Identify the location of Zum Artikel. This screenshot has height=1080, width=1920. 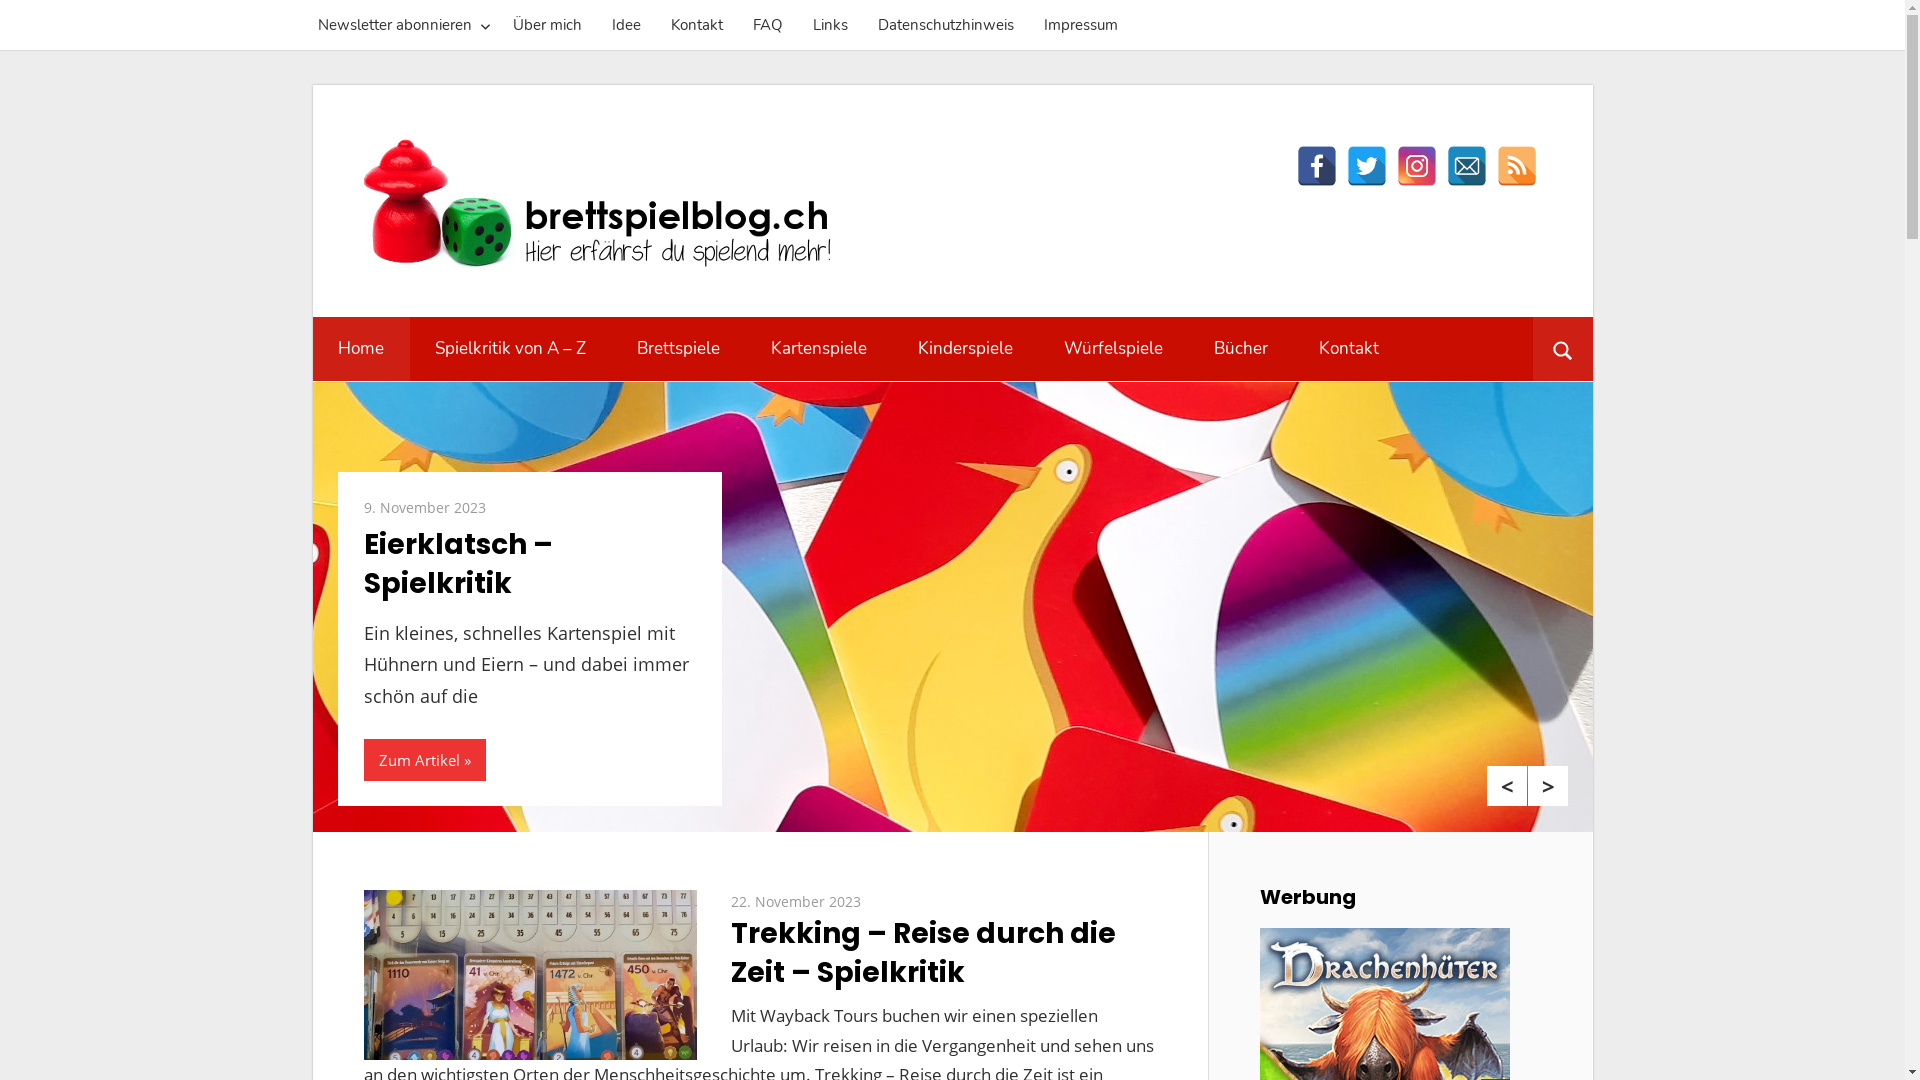
(425, 760).